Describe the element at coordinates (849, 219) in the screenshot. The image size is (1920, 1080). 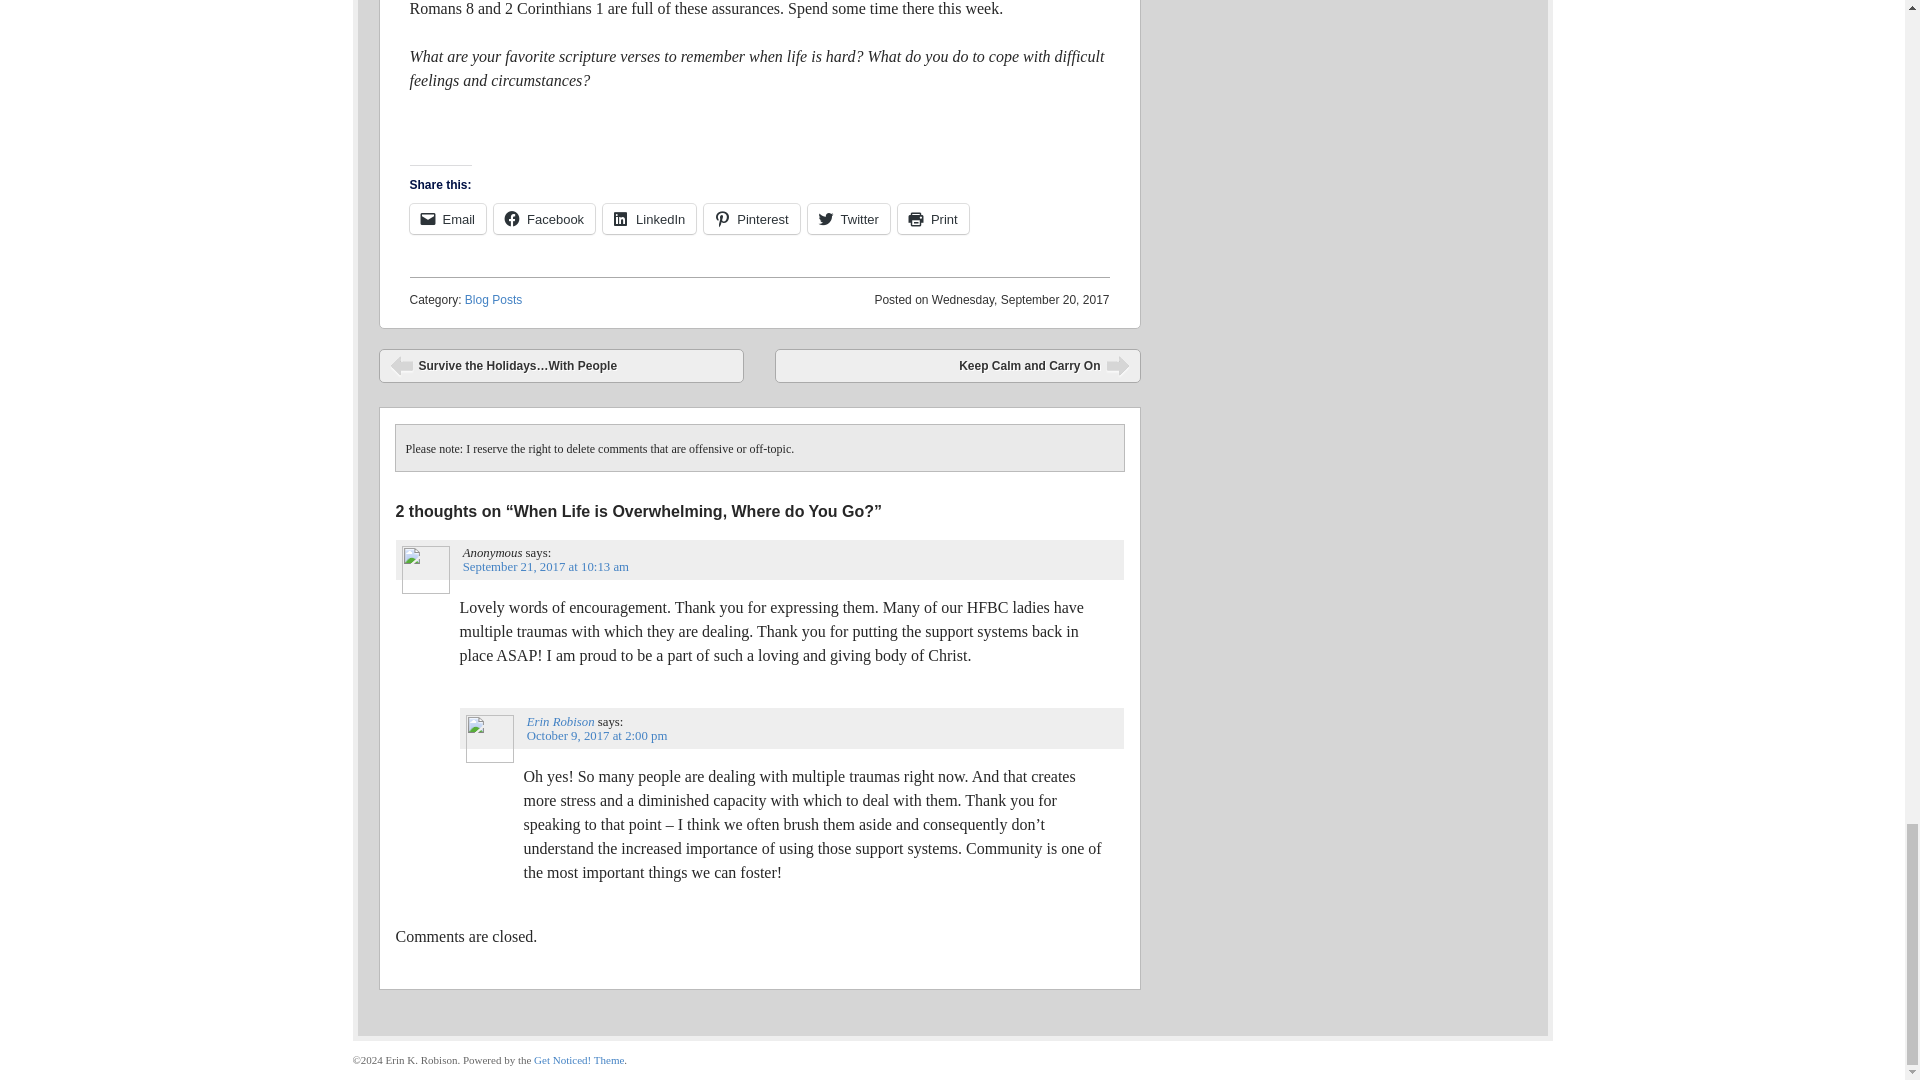
I see `Twitter` at that location.